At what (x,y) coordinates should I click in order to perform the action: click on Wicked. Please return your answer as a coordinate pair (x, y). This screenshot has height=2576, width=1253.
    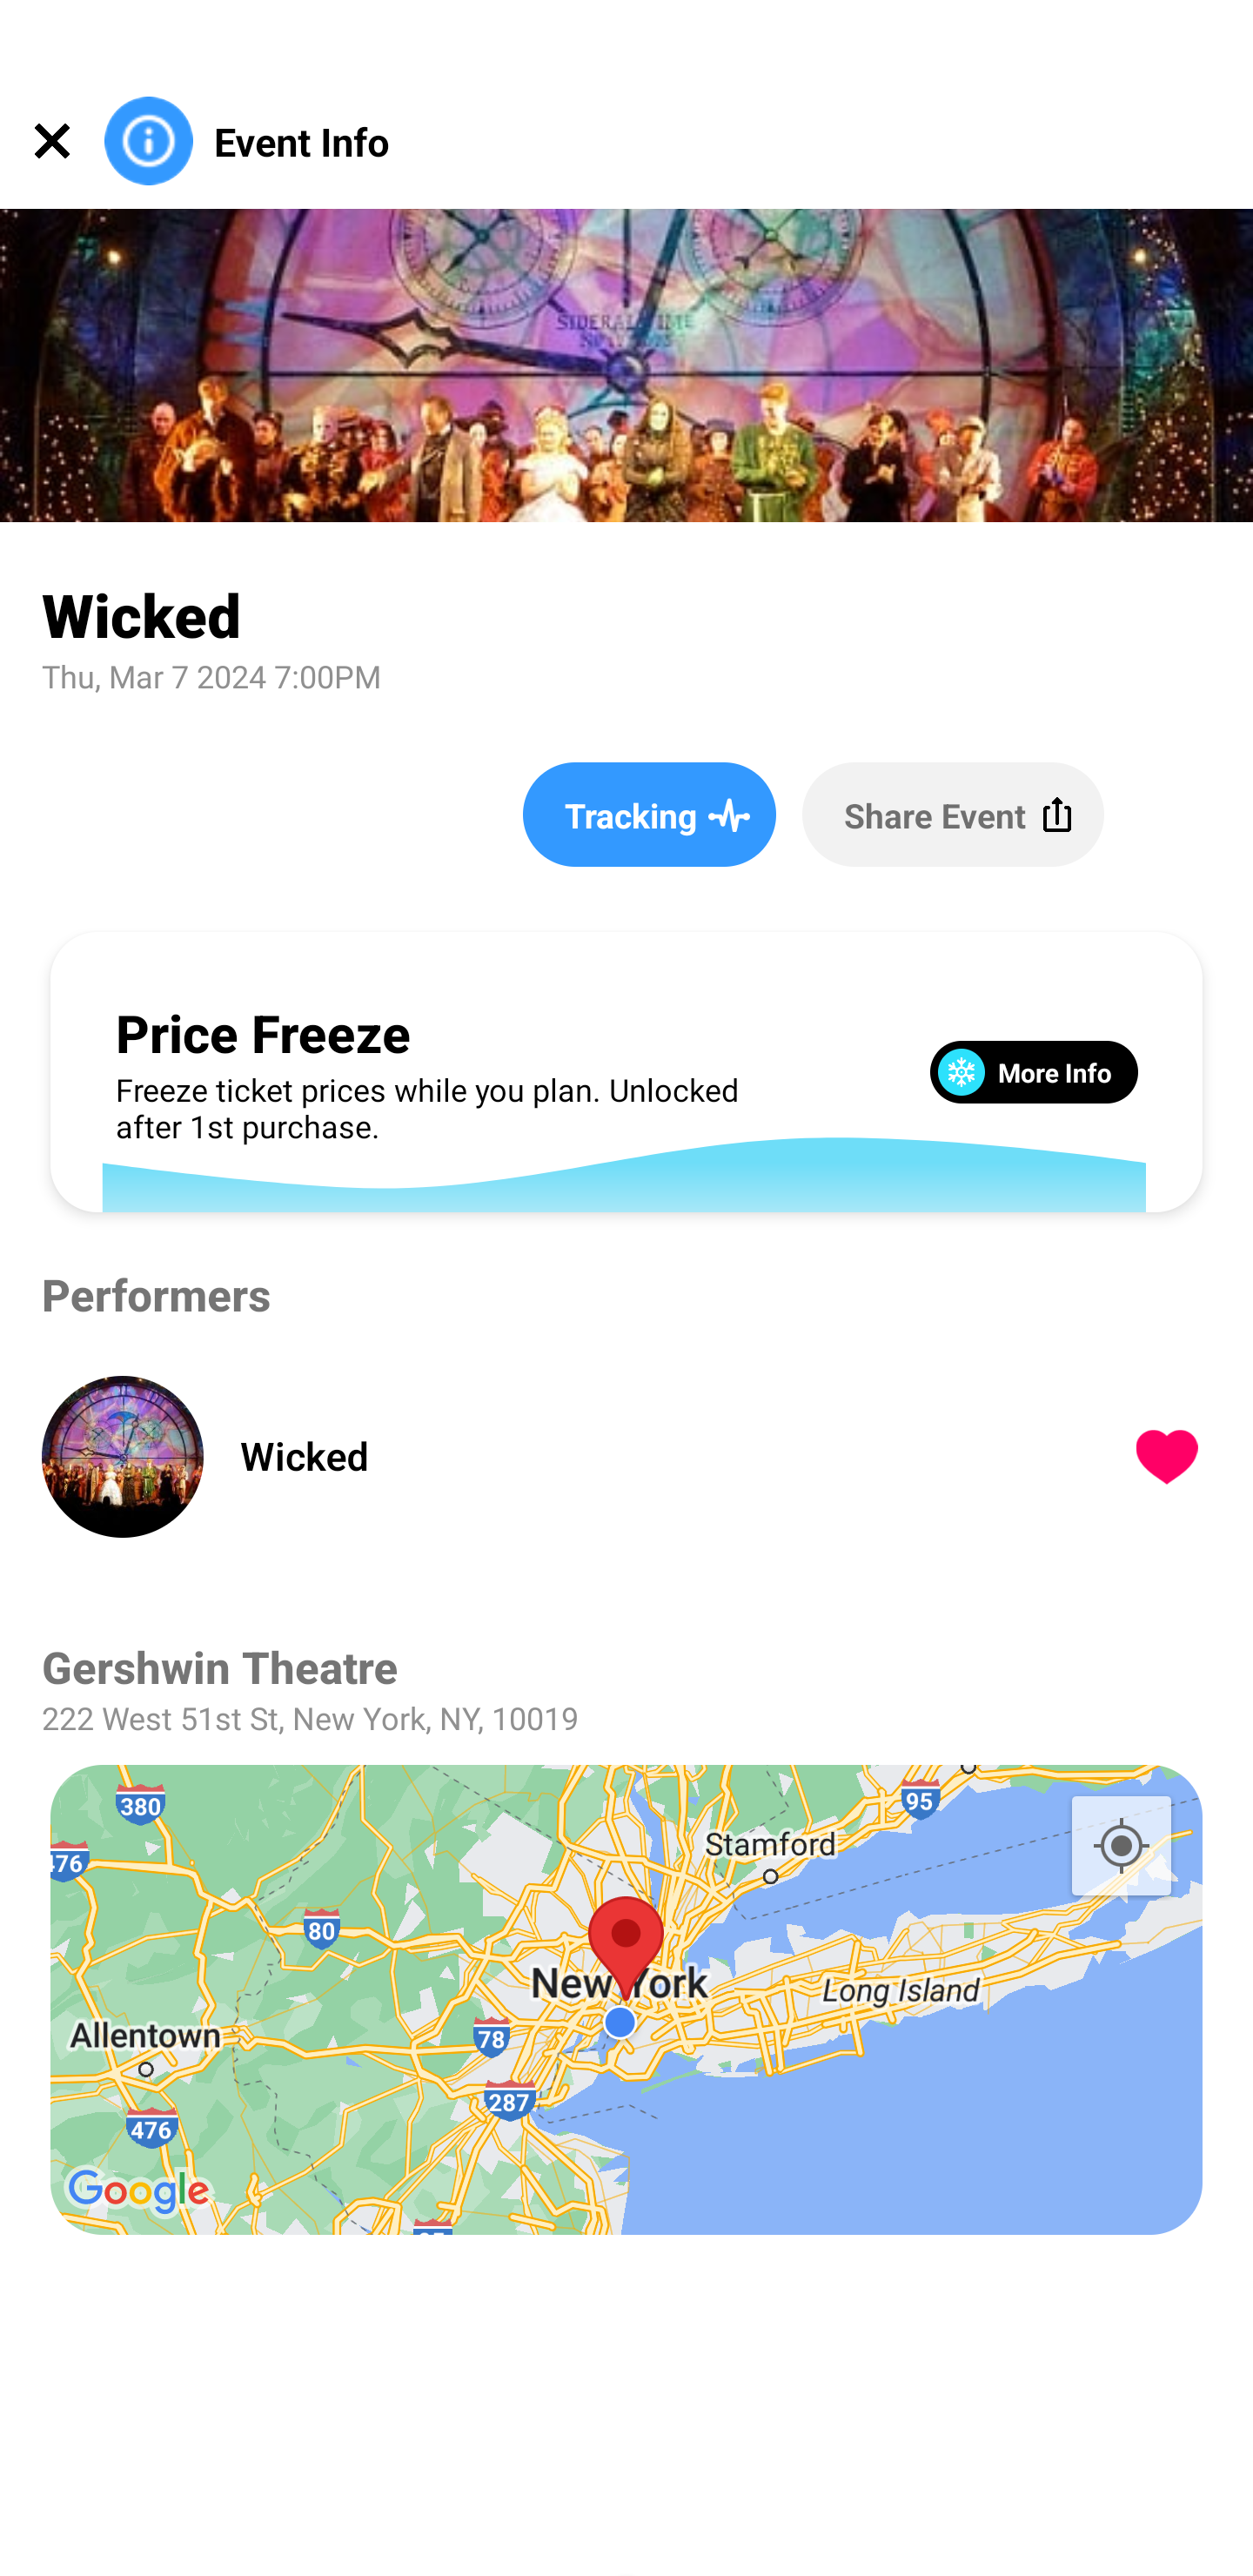
    Looking at the image, I should click on (647, 1456).